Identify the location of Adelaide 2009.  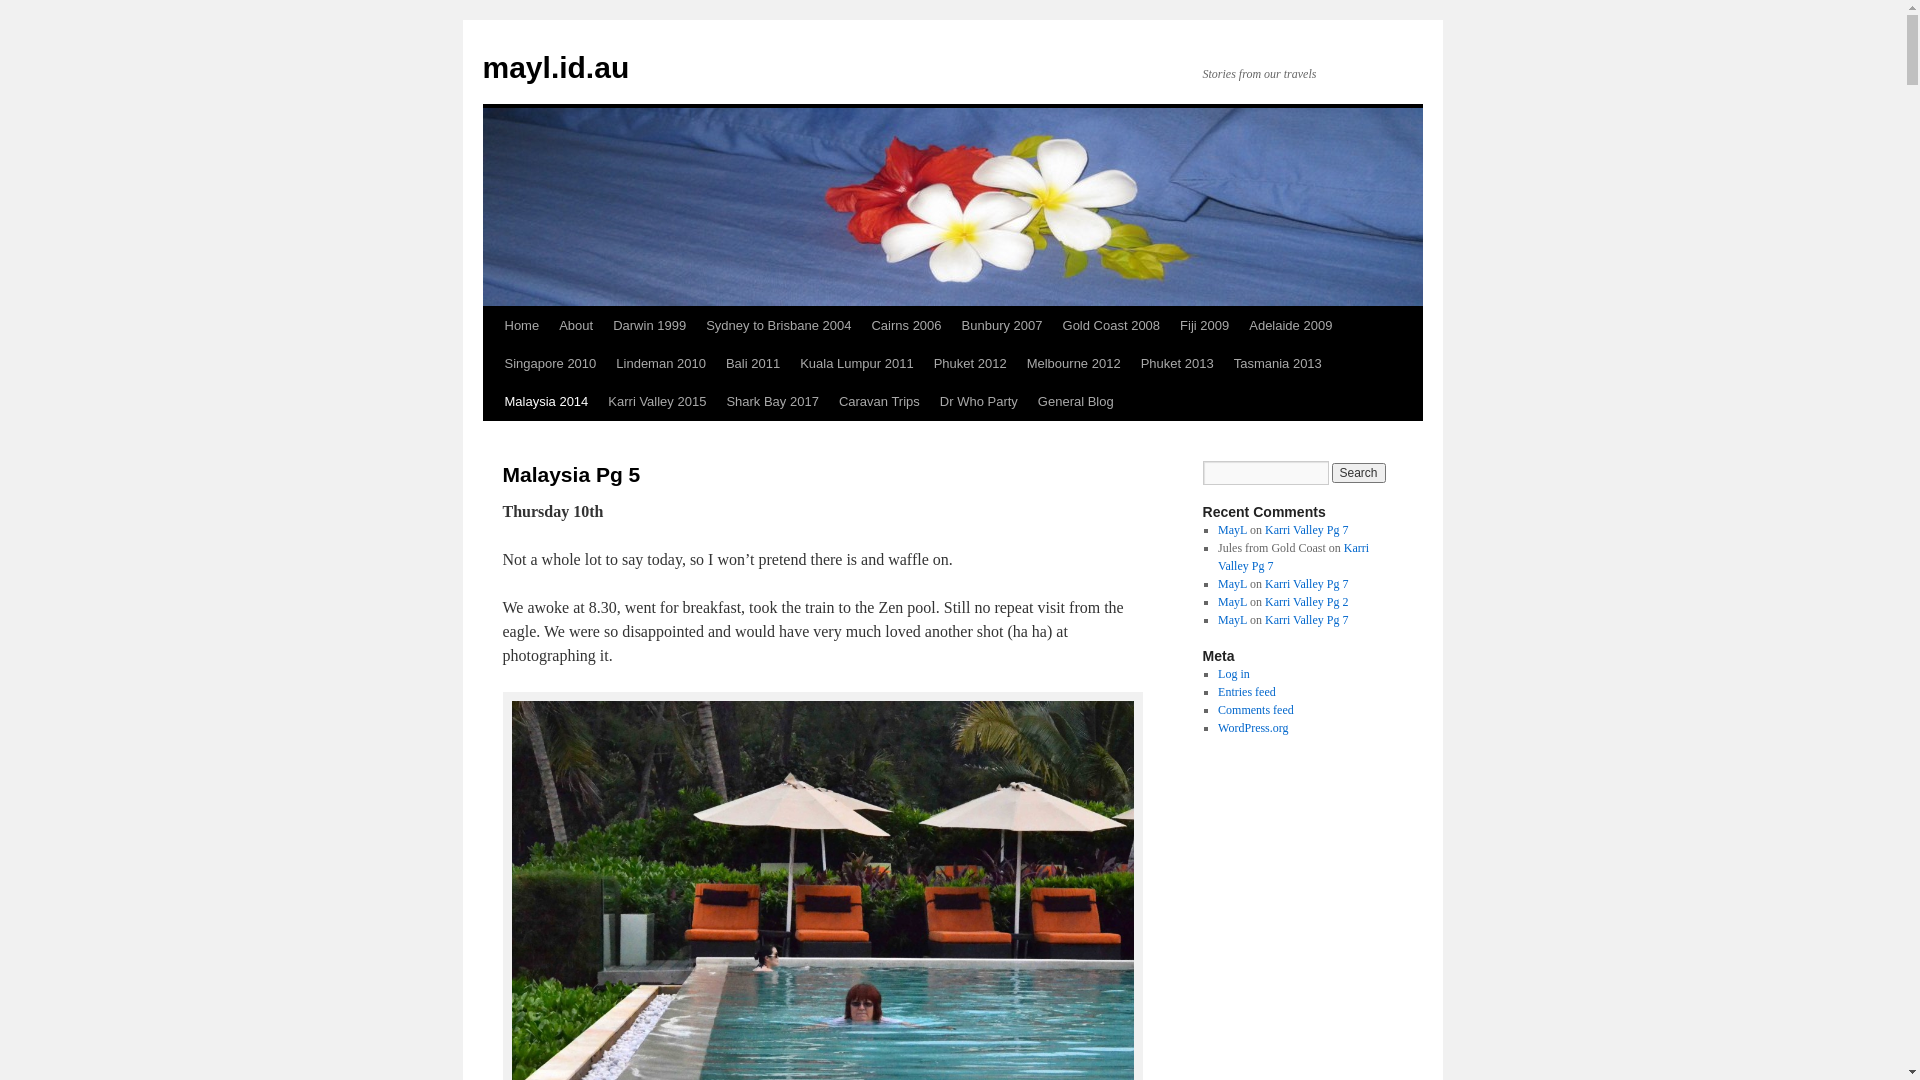
(1290, 326).